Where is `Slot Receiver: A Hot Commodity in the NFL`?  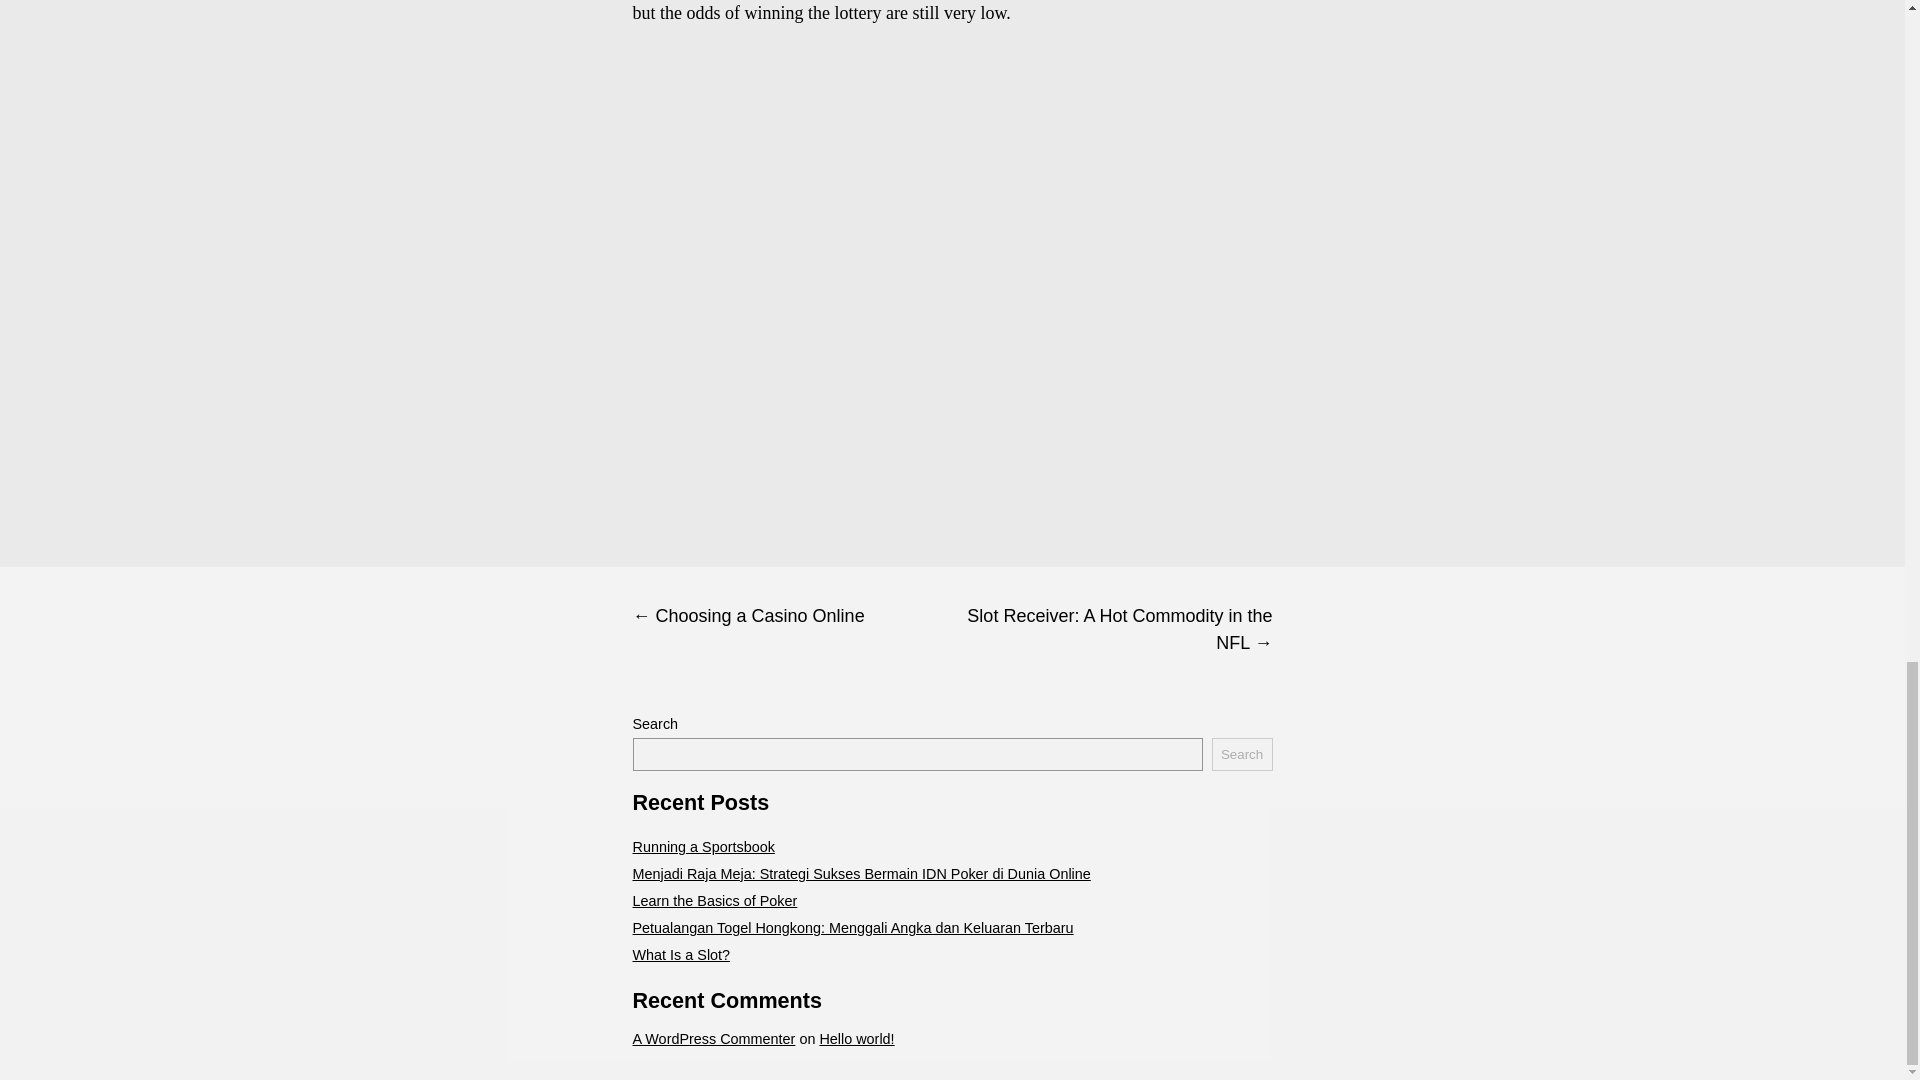 Slot Receiver: A Hot Commodity in the NFL is located at coordinates (1112, 630).